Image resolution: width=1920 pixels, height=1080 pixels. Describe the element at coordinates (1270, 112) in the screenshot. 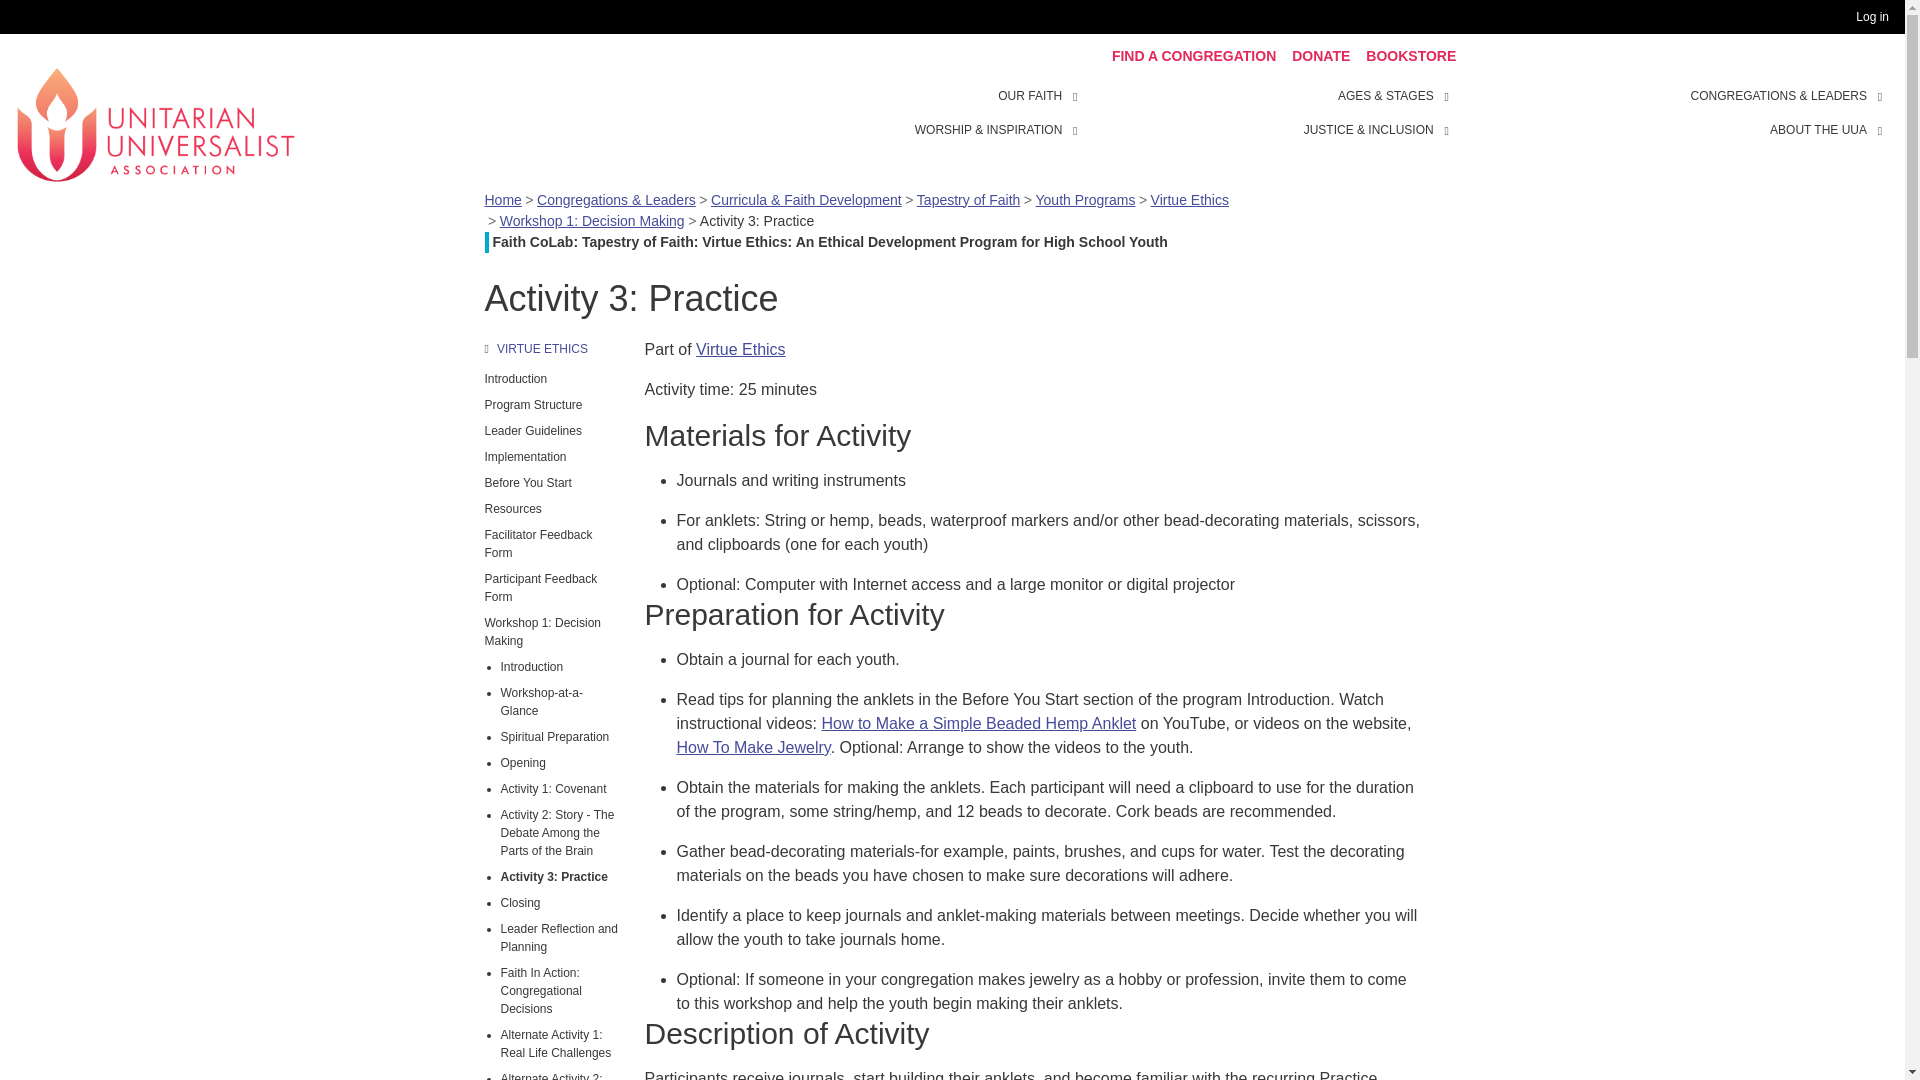

I see `Site Menu` at that location.